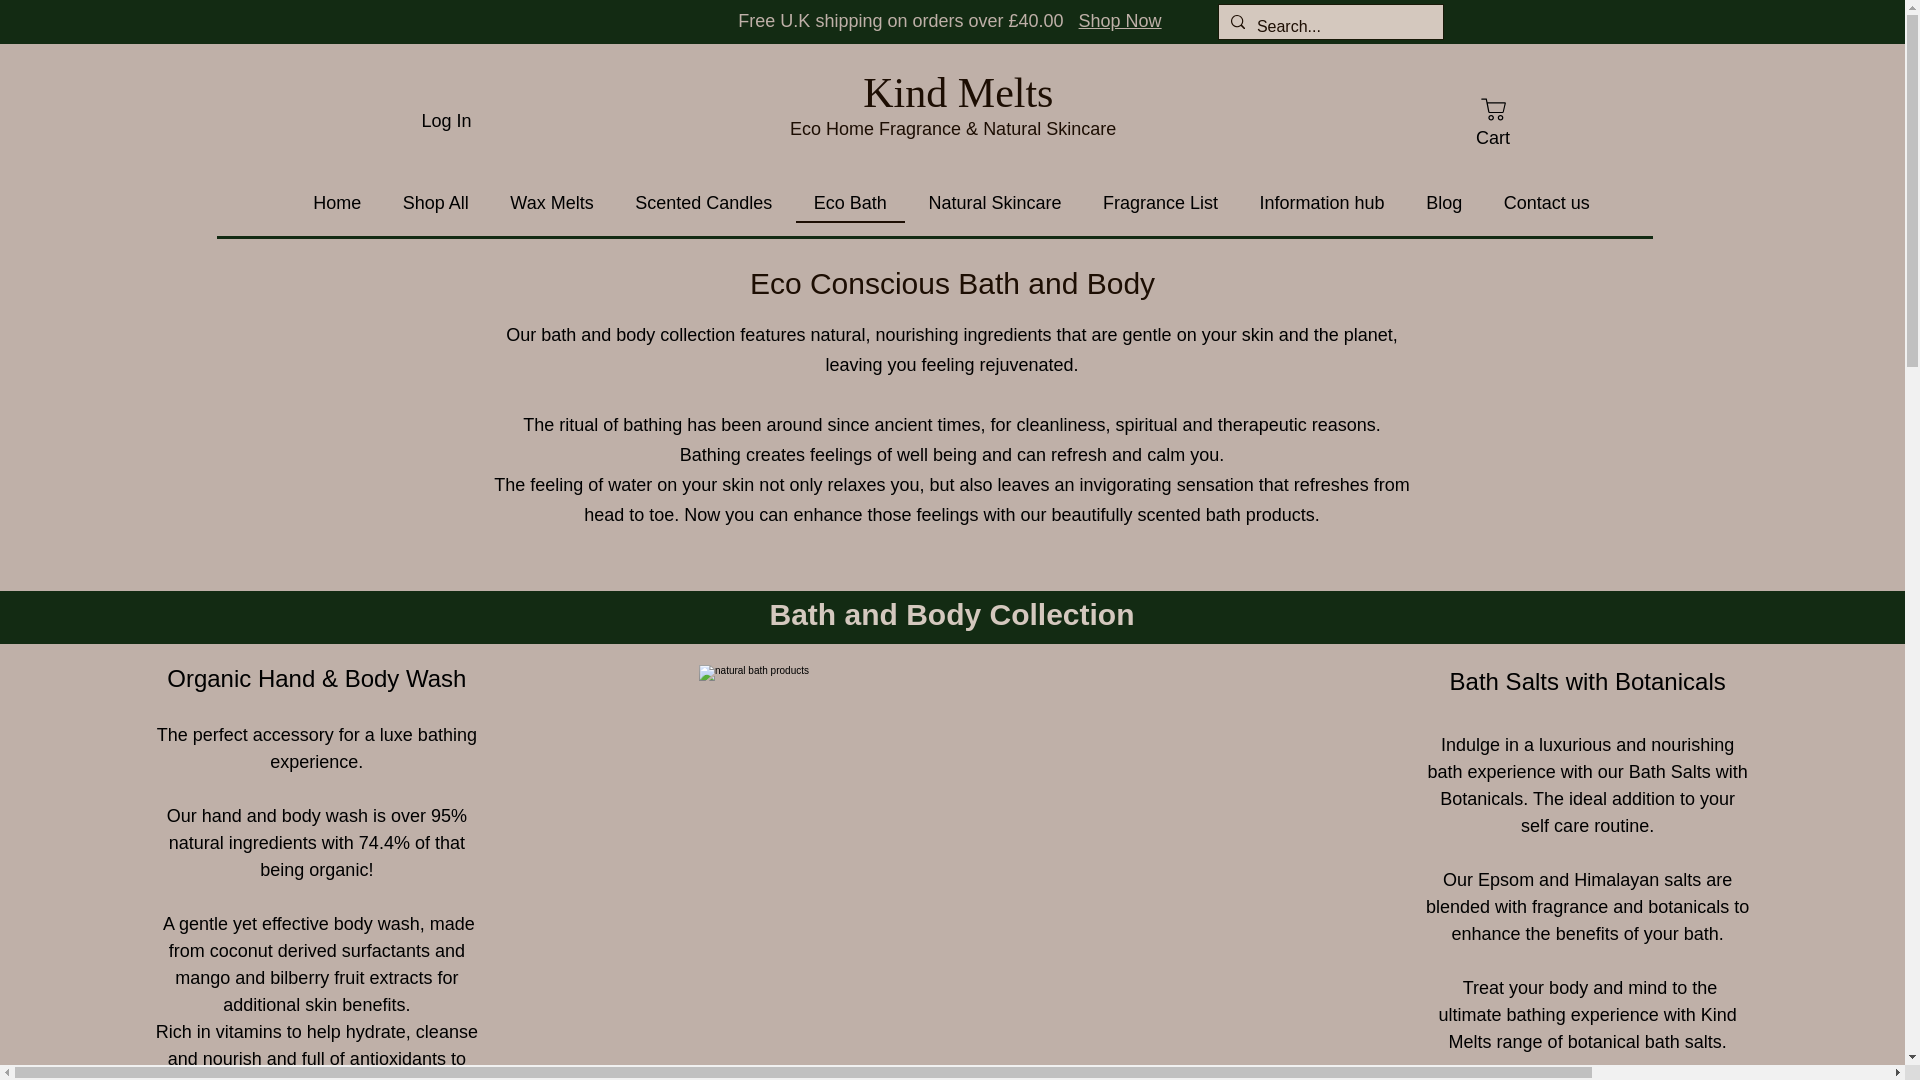 The image size is (1920, 1080). I want to click on Blog, so click(1444, 204).